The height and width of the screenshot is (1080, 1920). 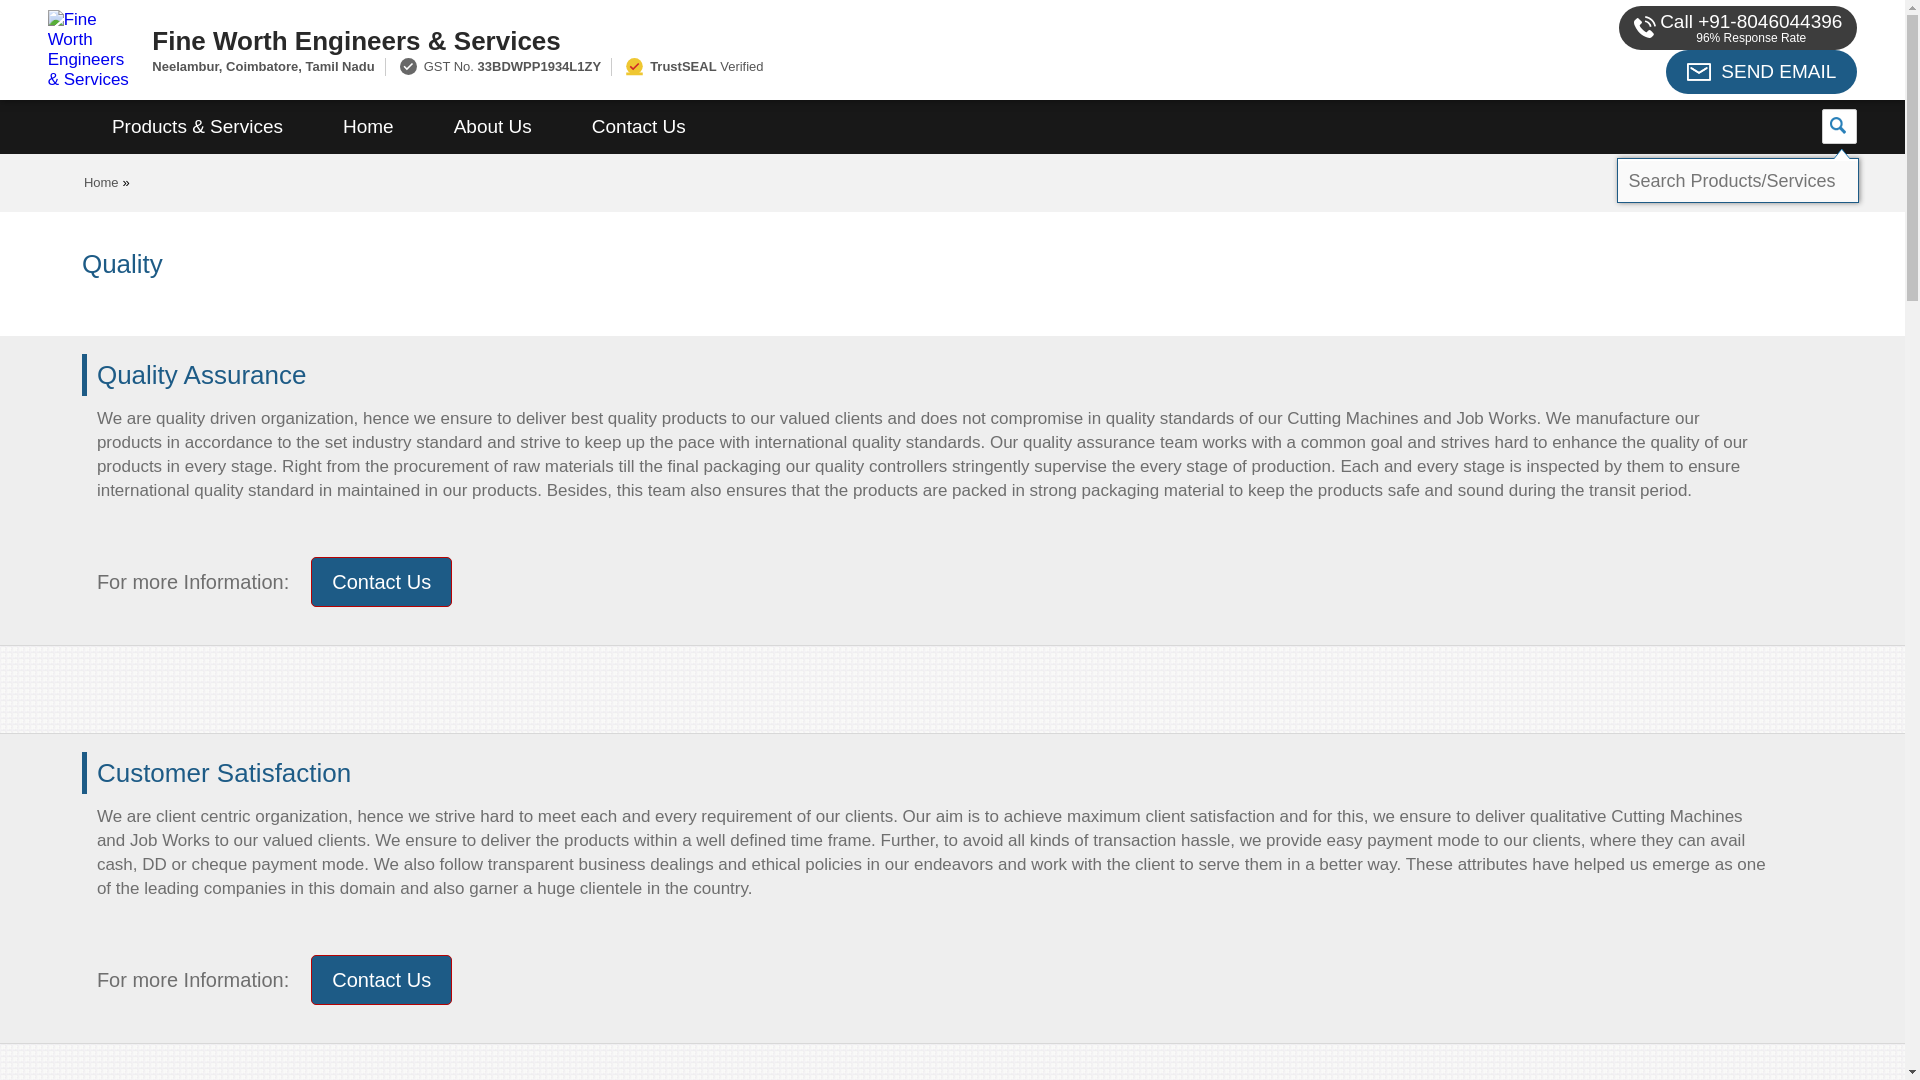 I want to click on Contact Us, so click(x=639, y=127).